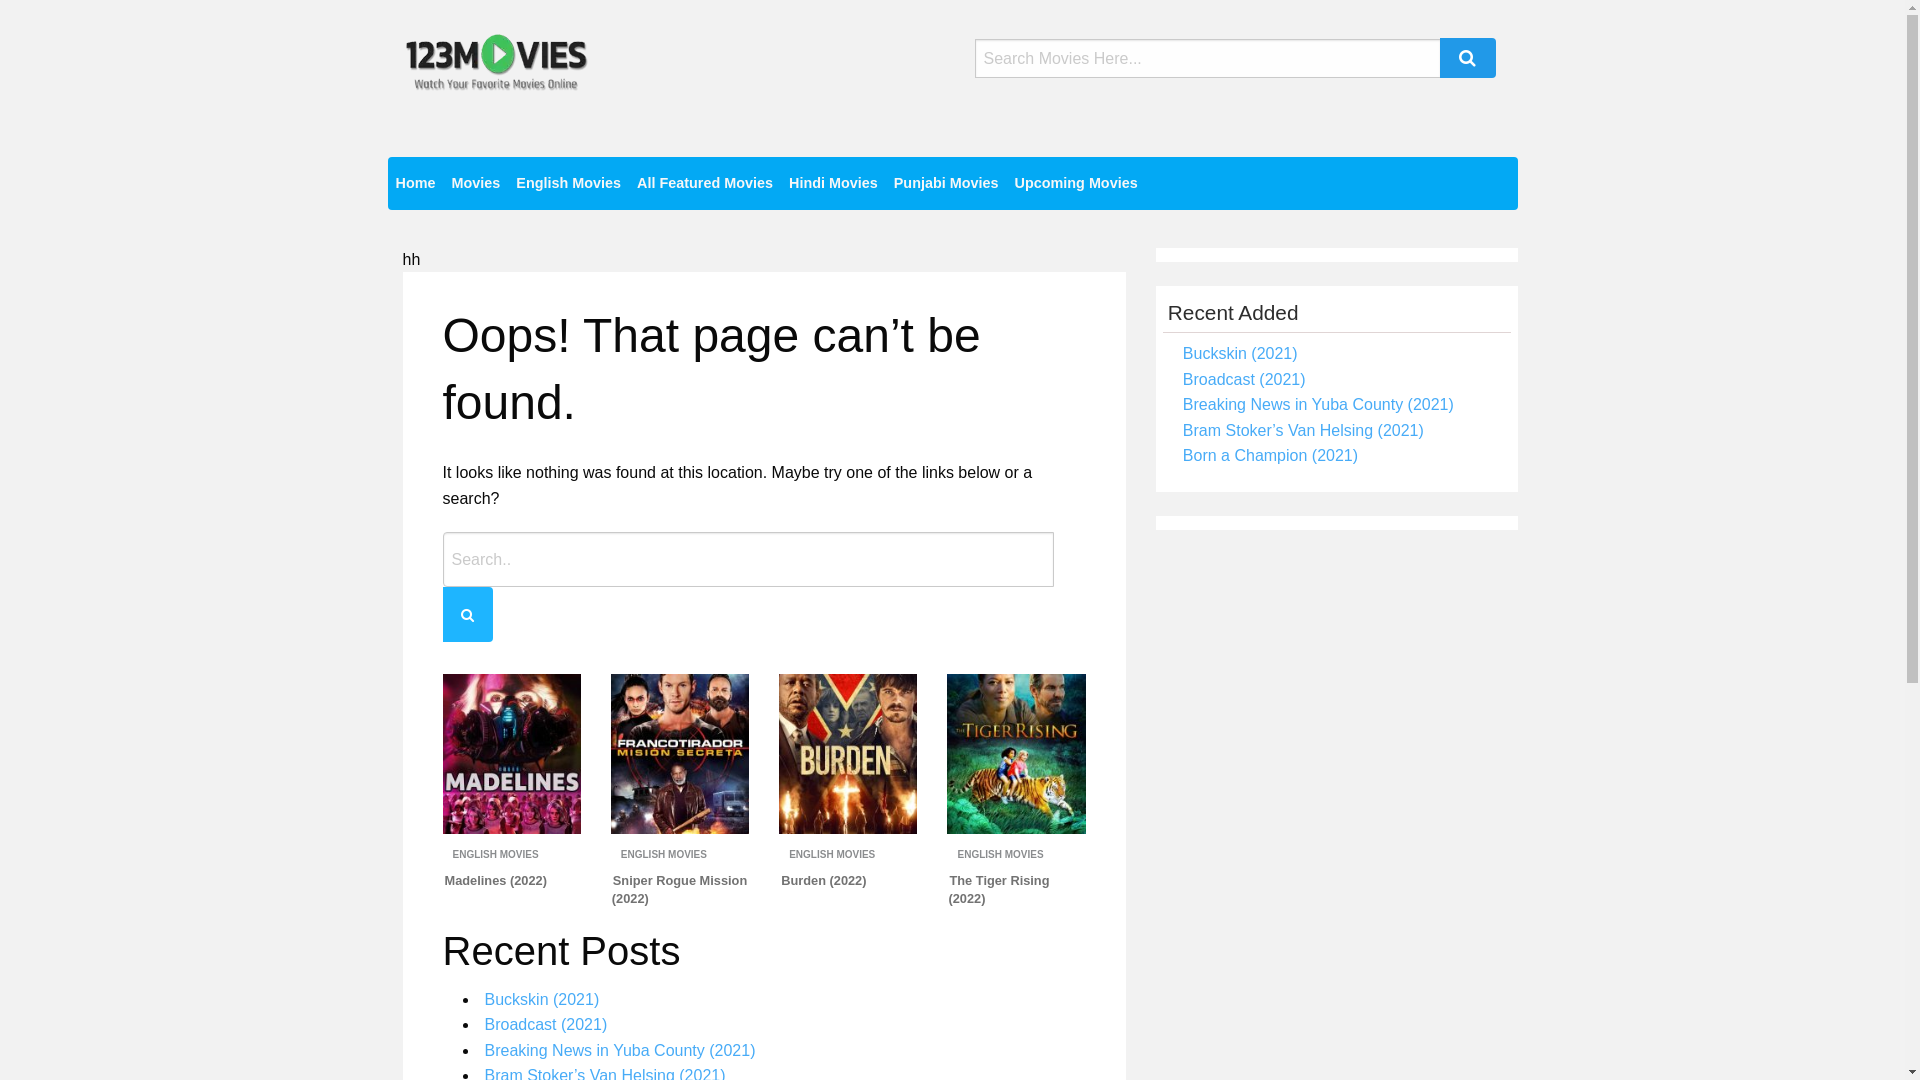  What do you see at coordinates (680, 890) in the screenshot?
I see `Sniper Rogue Mission (2022)` at bounding box center [680, 890].